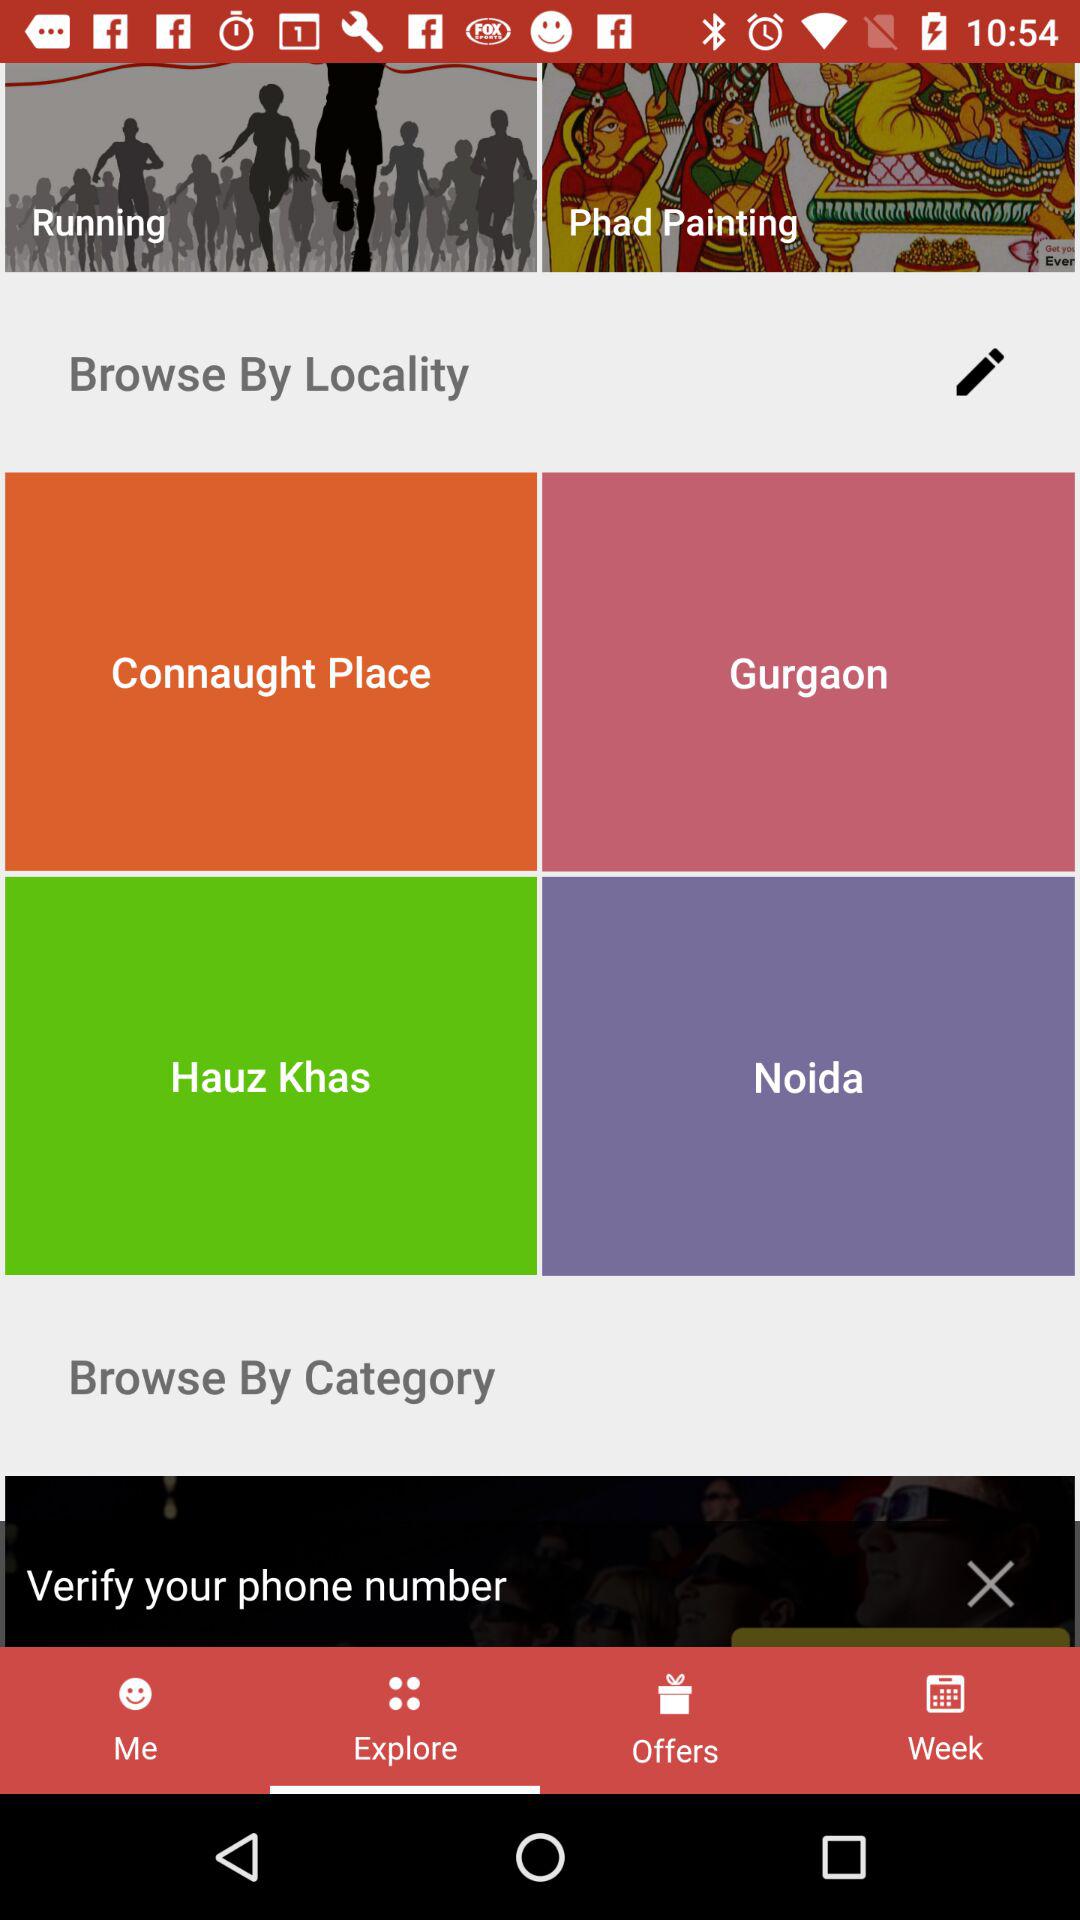  What do you see at coordinates (134, 1720) in the screenshot?
I see `turn off the item at the bottom left corner` at bounding box center [134, 1720].